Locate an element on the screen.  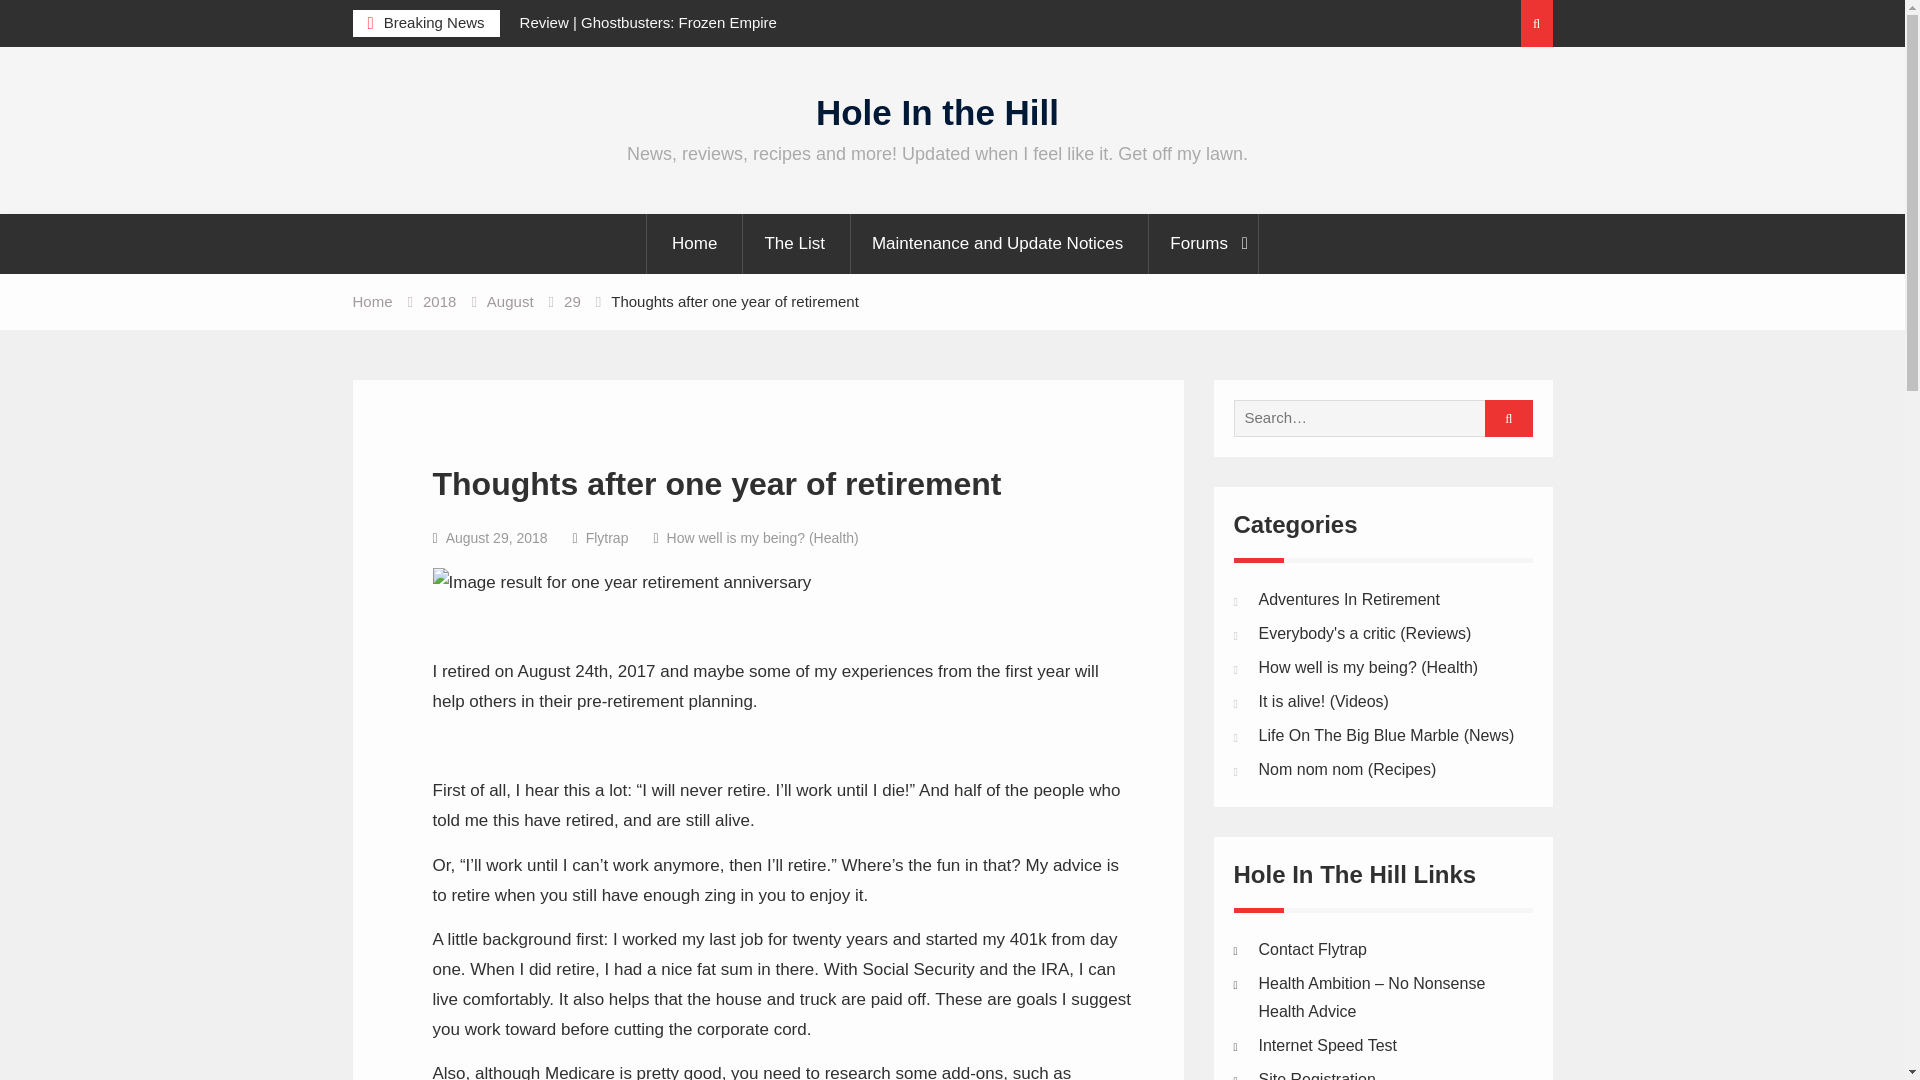
2018 is located at coordinates (439, 300).